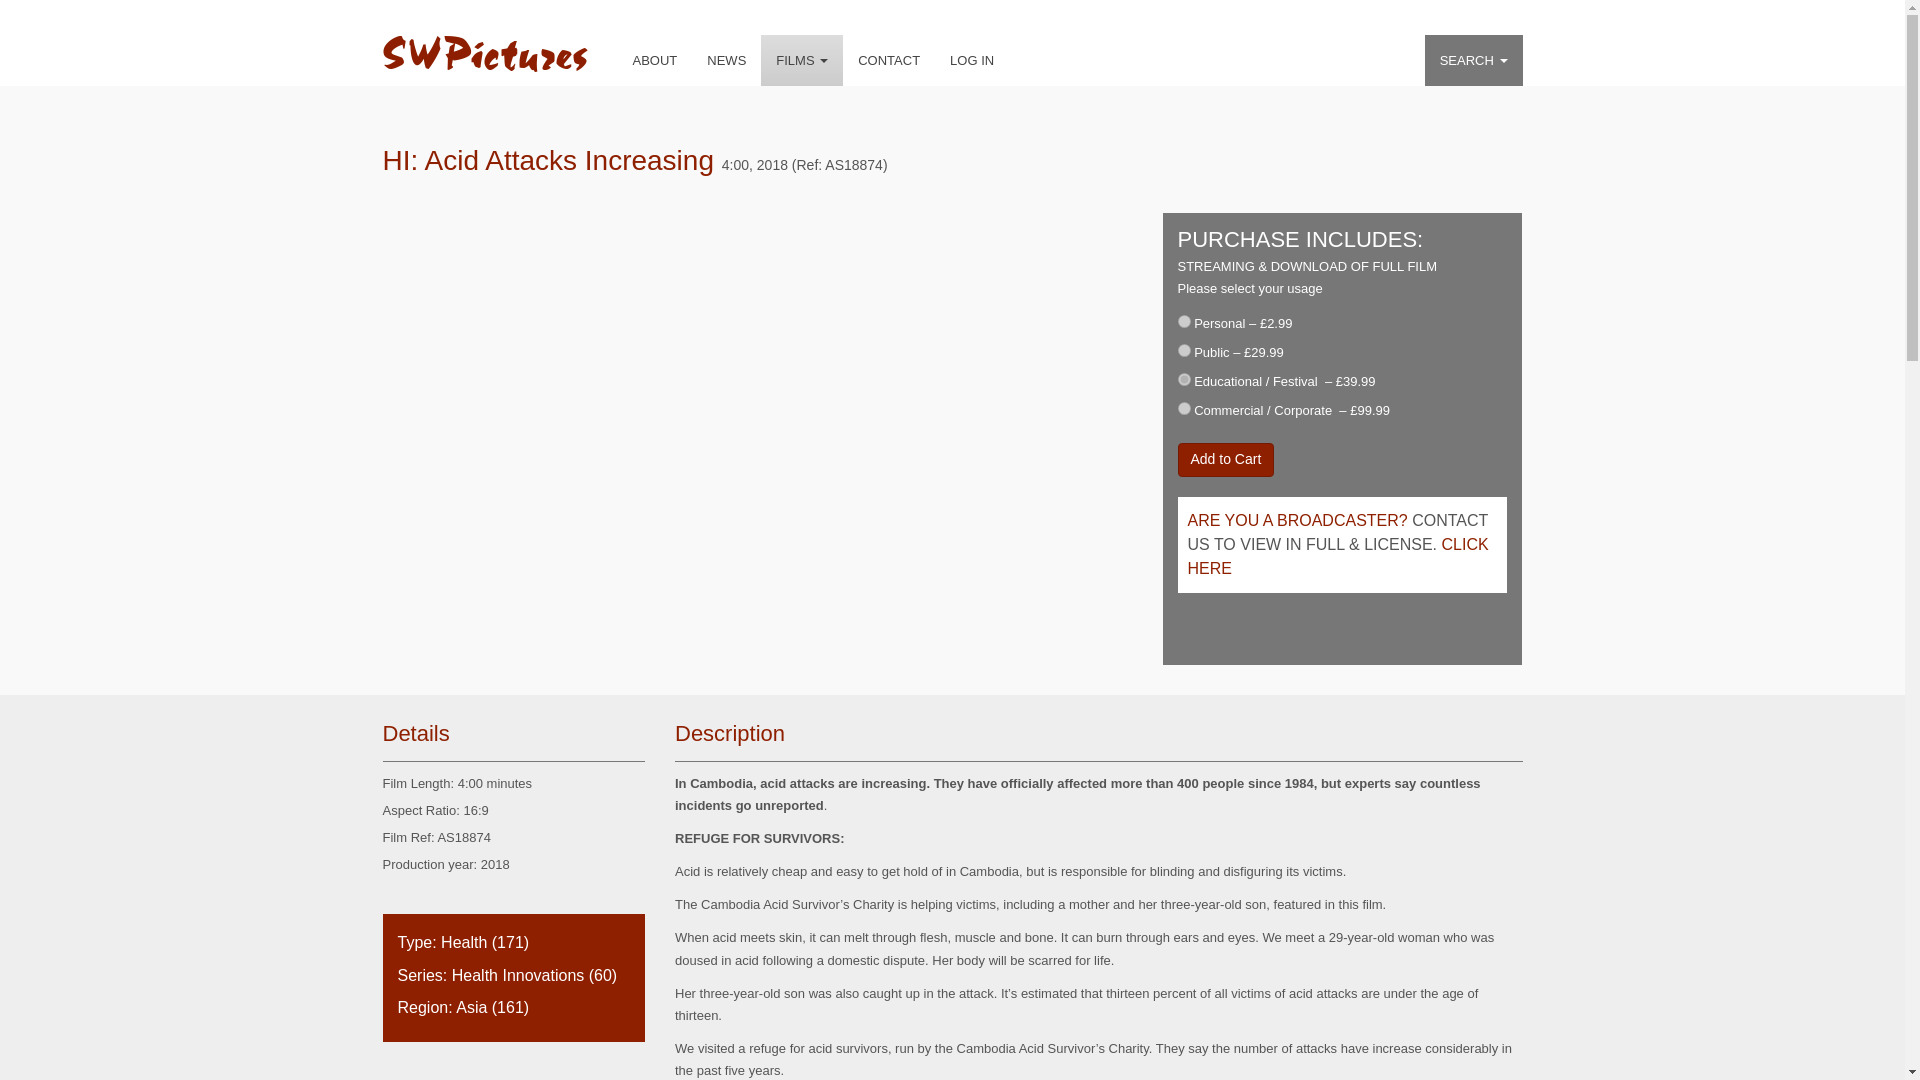 Image resolution: width=1920 pixels, height=1080 pixels. What do you see at coordinates (656, 60) in the screenshot?
I see `ABOUT` at bounding box center [656, 60].